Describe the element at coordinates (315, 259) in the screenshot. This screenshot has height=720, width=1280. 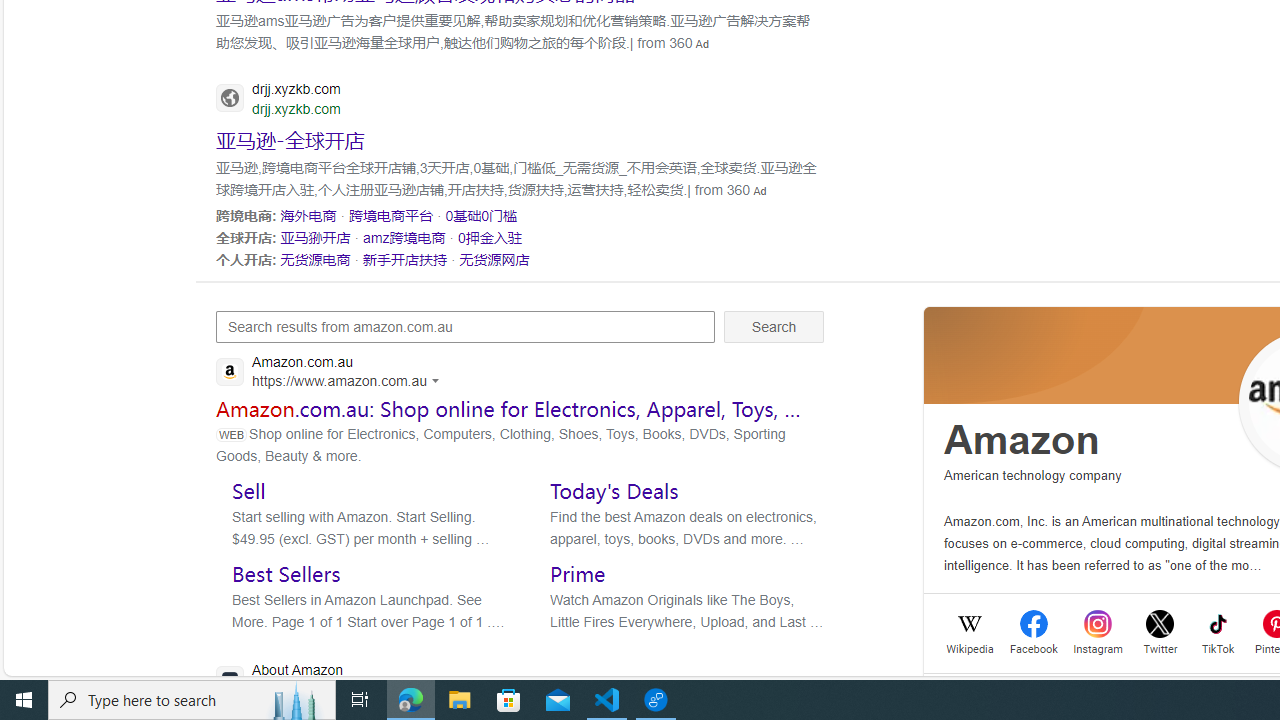
I see `SERP,5572` at that location.